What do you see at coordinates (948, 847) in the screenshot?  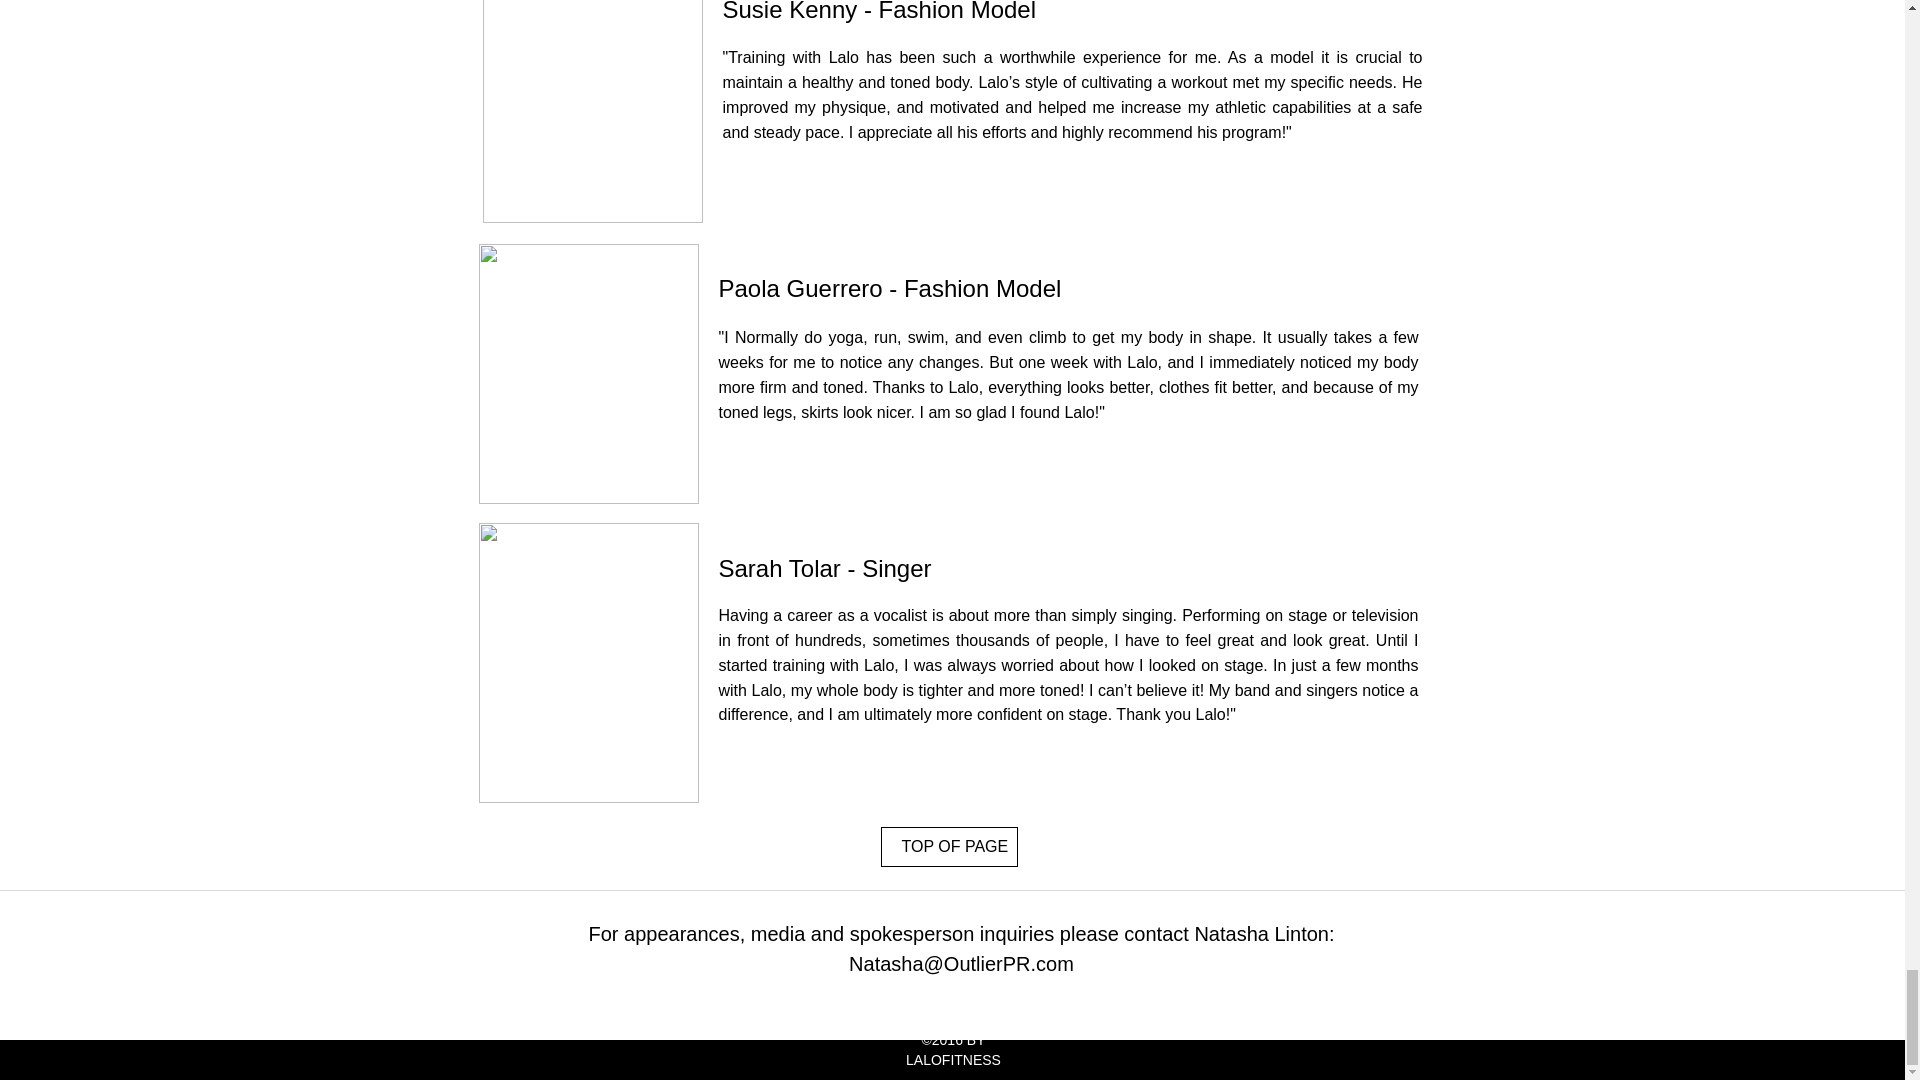 I see `TOP OF PAGE` at bounding box center [948, 847].